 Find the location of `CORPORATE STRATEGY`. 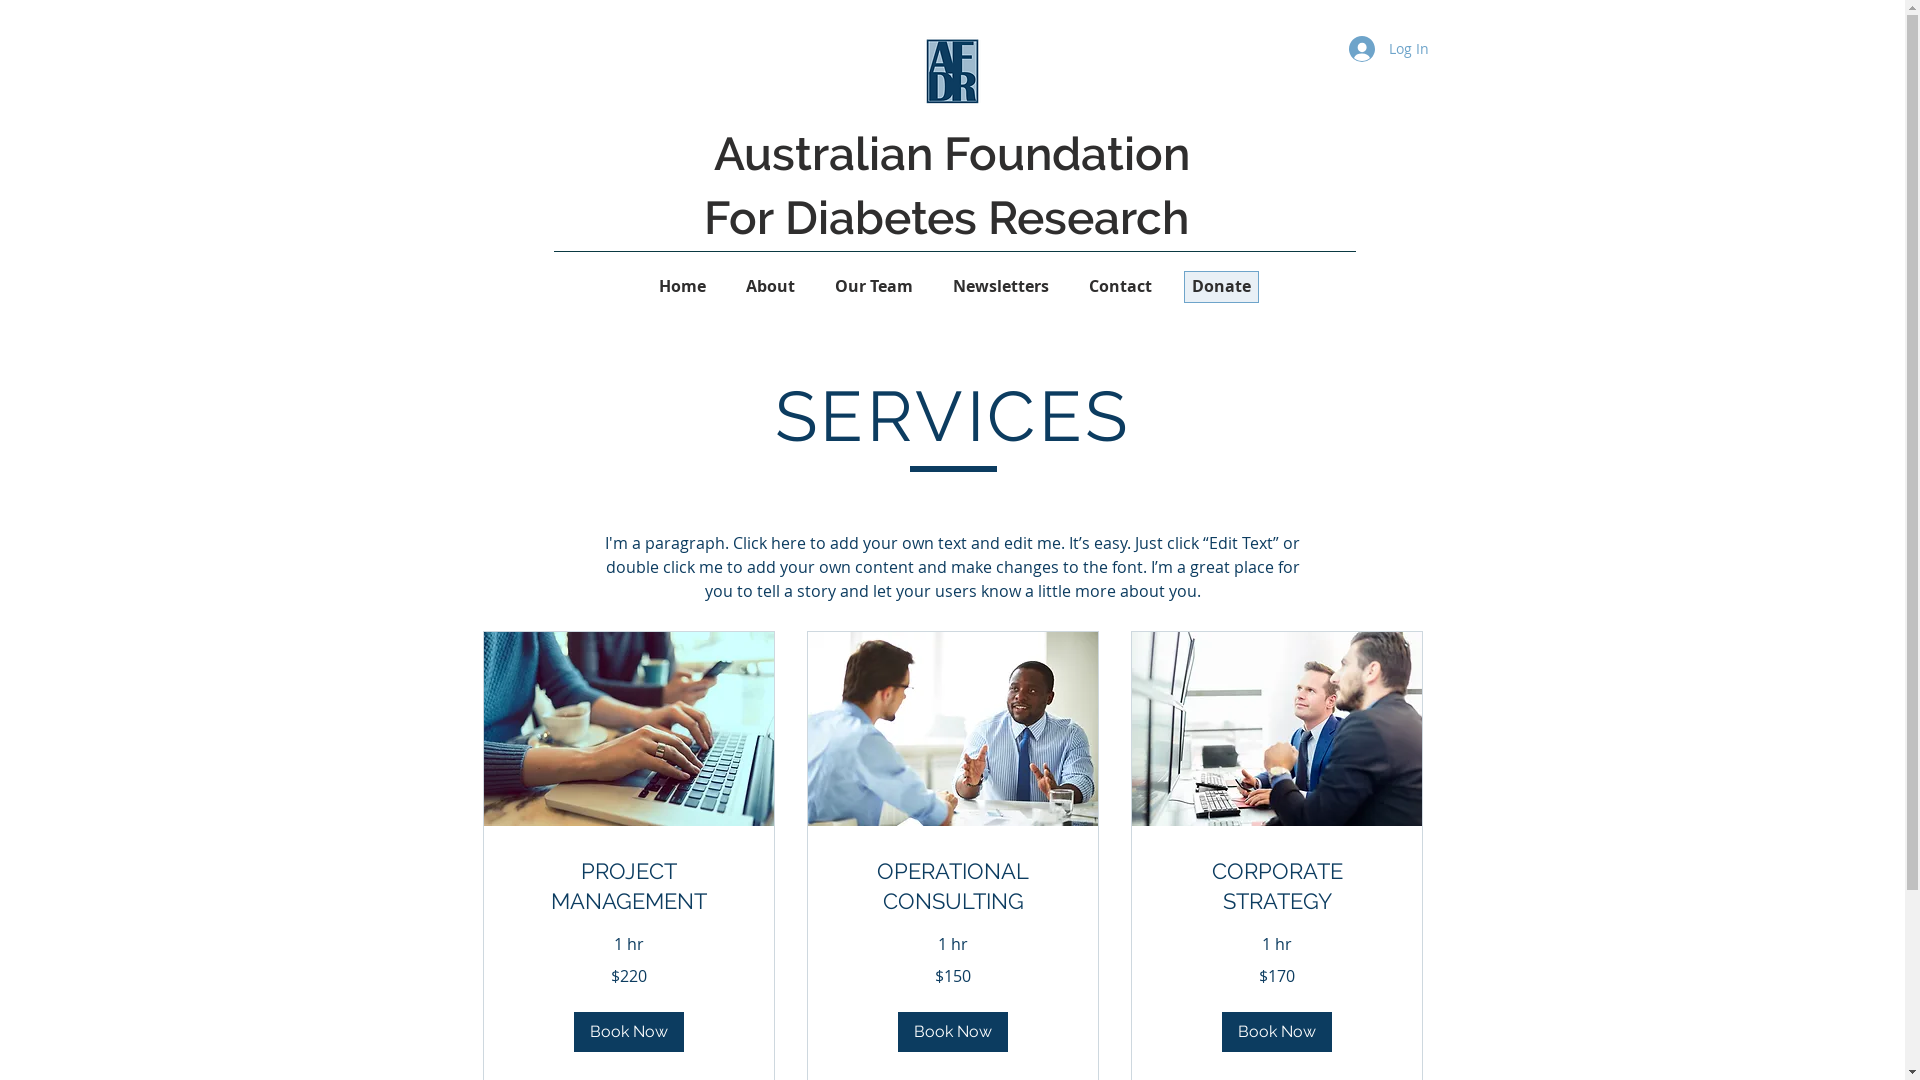

CORPORATE STRATEGY is located at coordinates (1276, 886).